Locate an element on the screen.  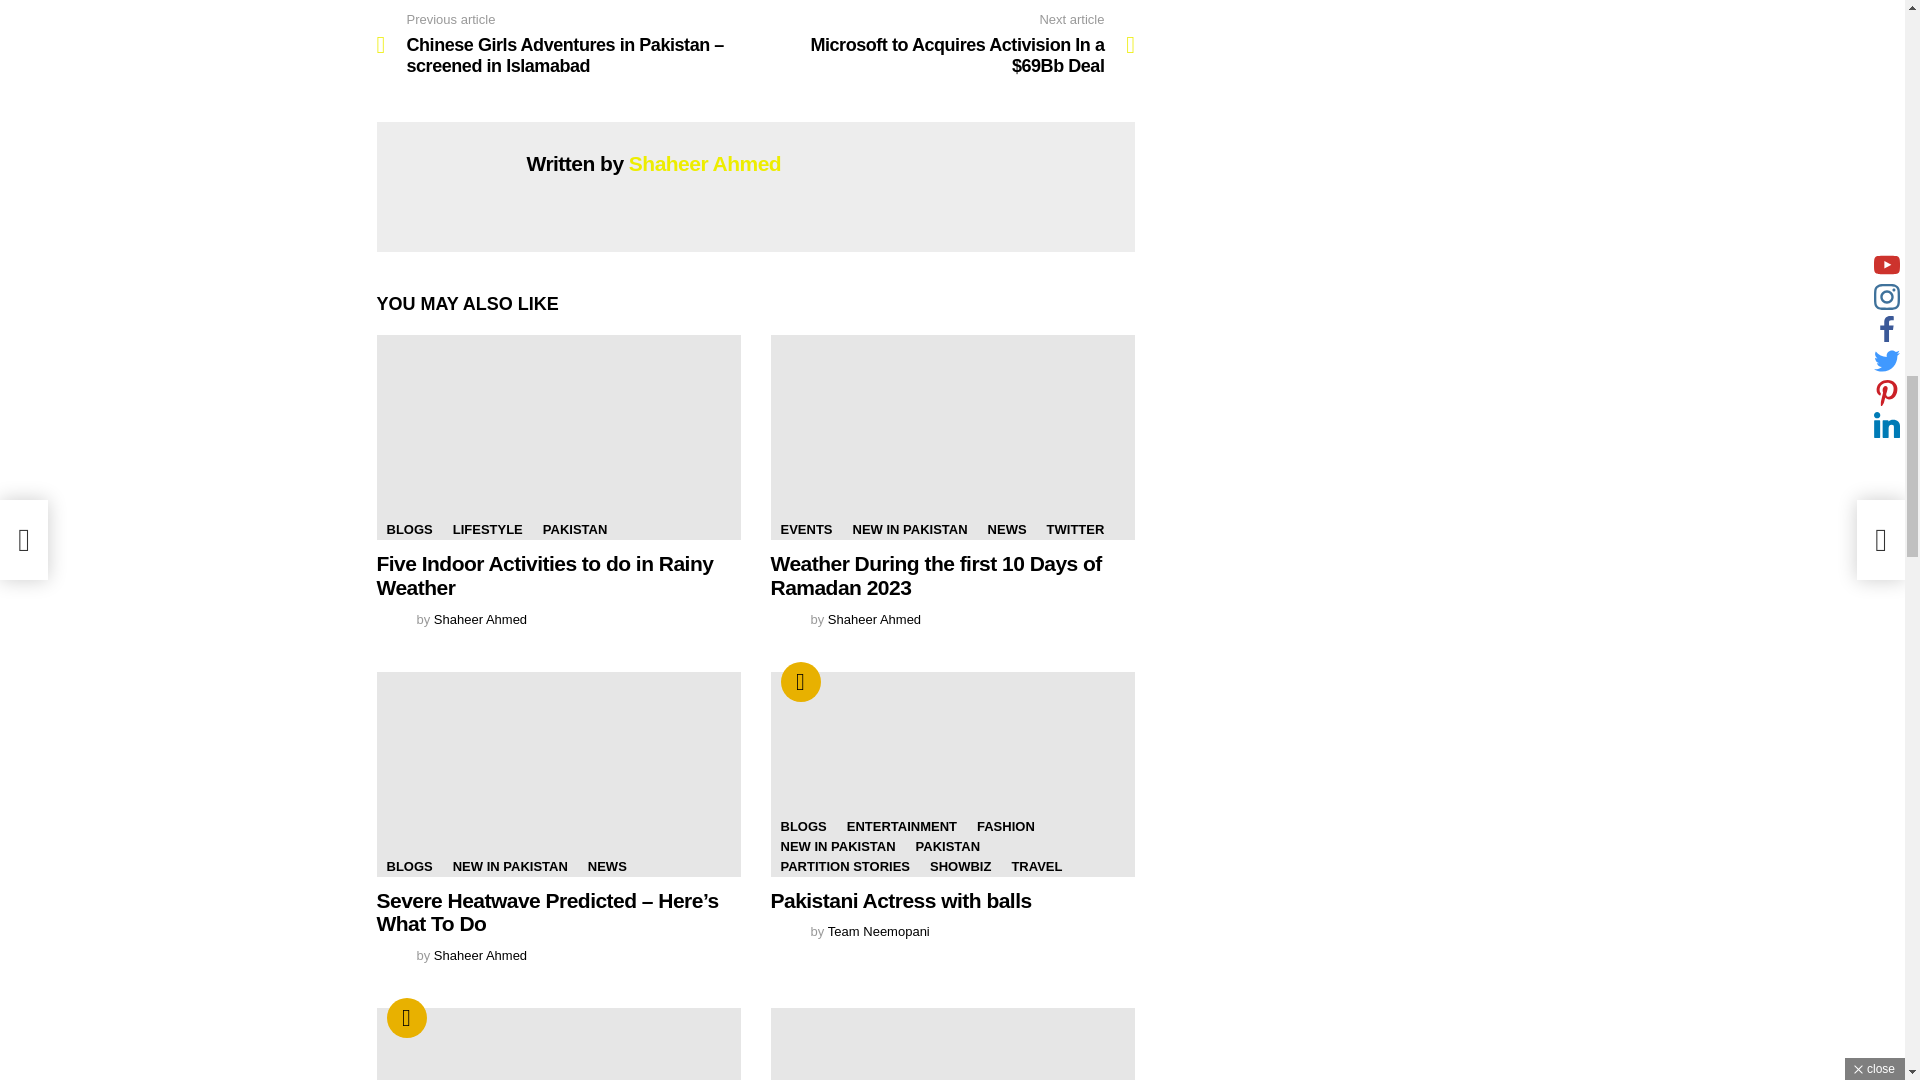
Hot is located at coordinates (799, 682).